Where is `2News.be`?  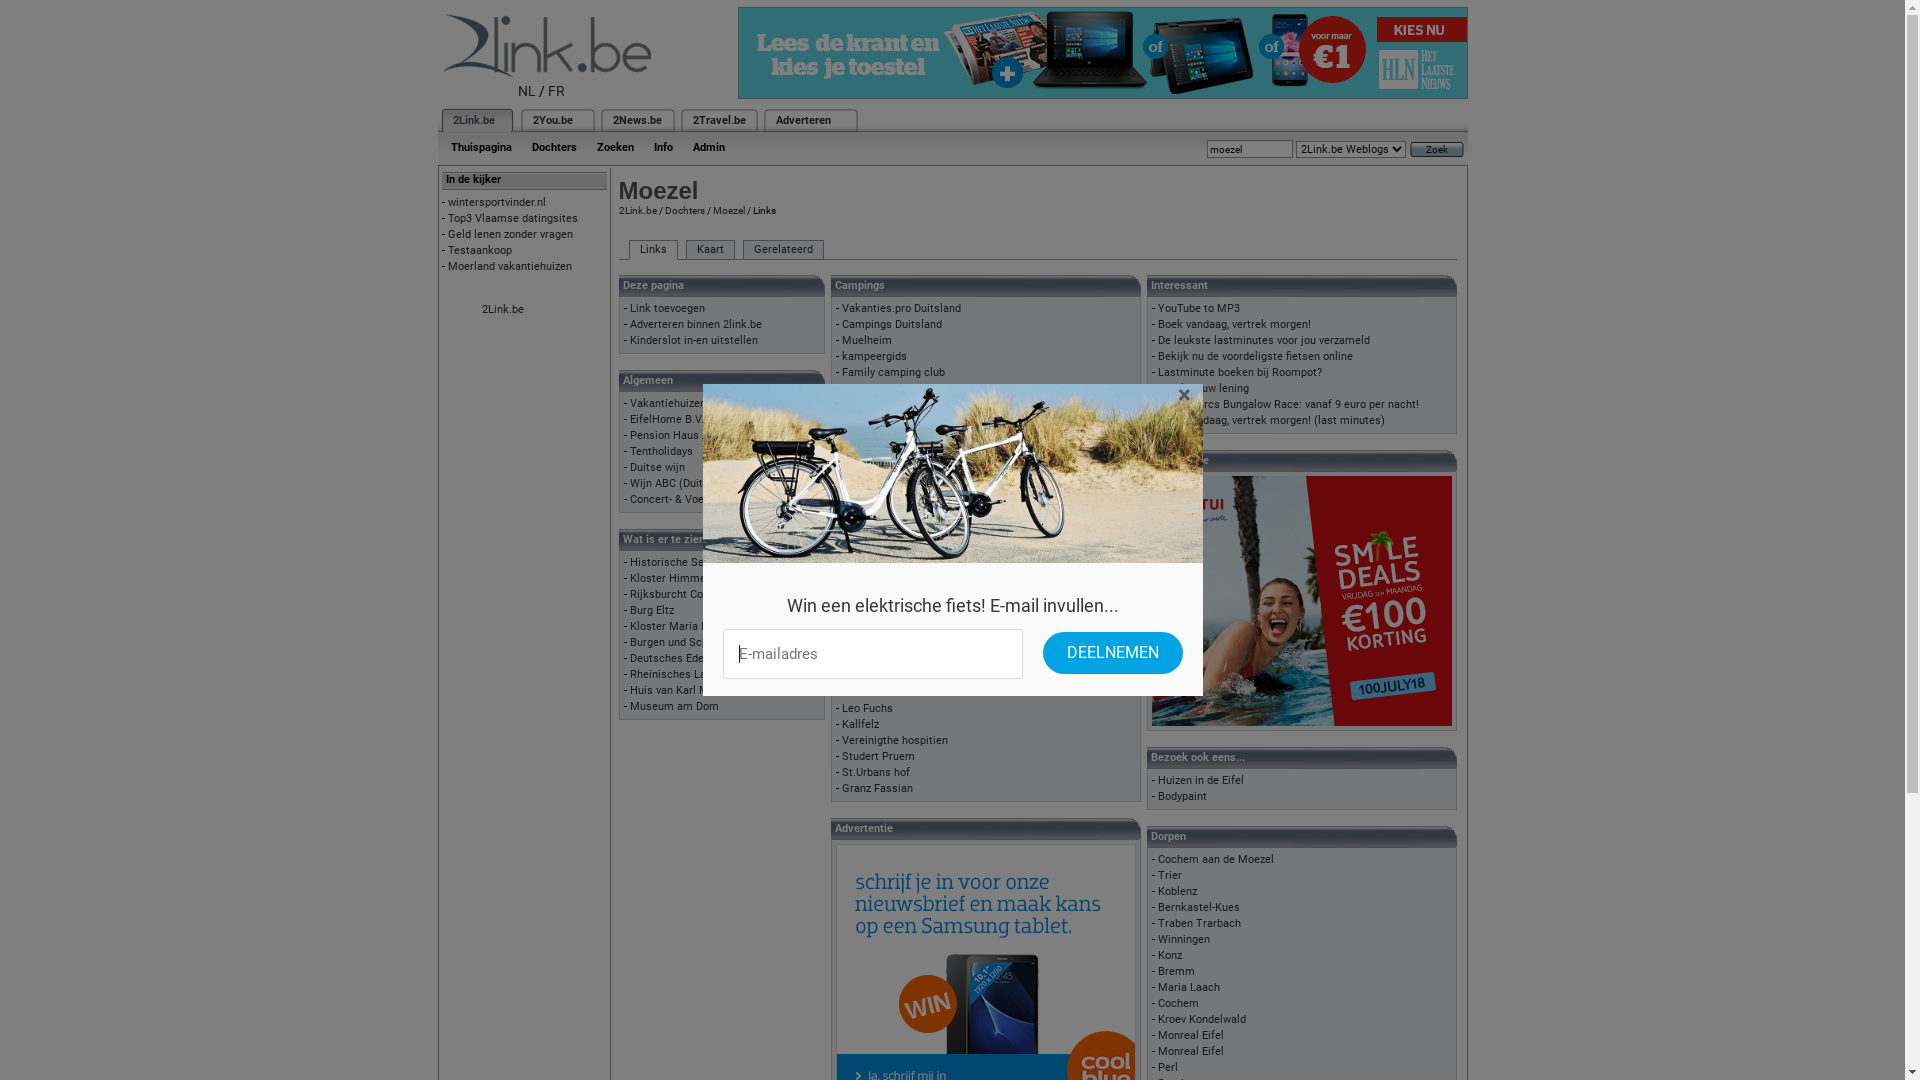 2News.be is located at coordinates (636, 120).